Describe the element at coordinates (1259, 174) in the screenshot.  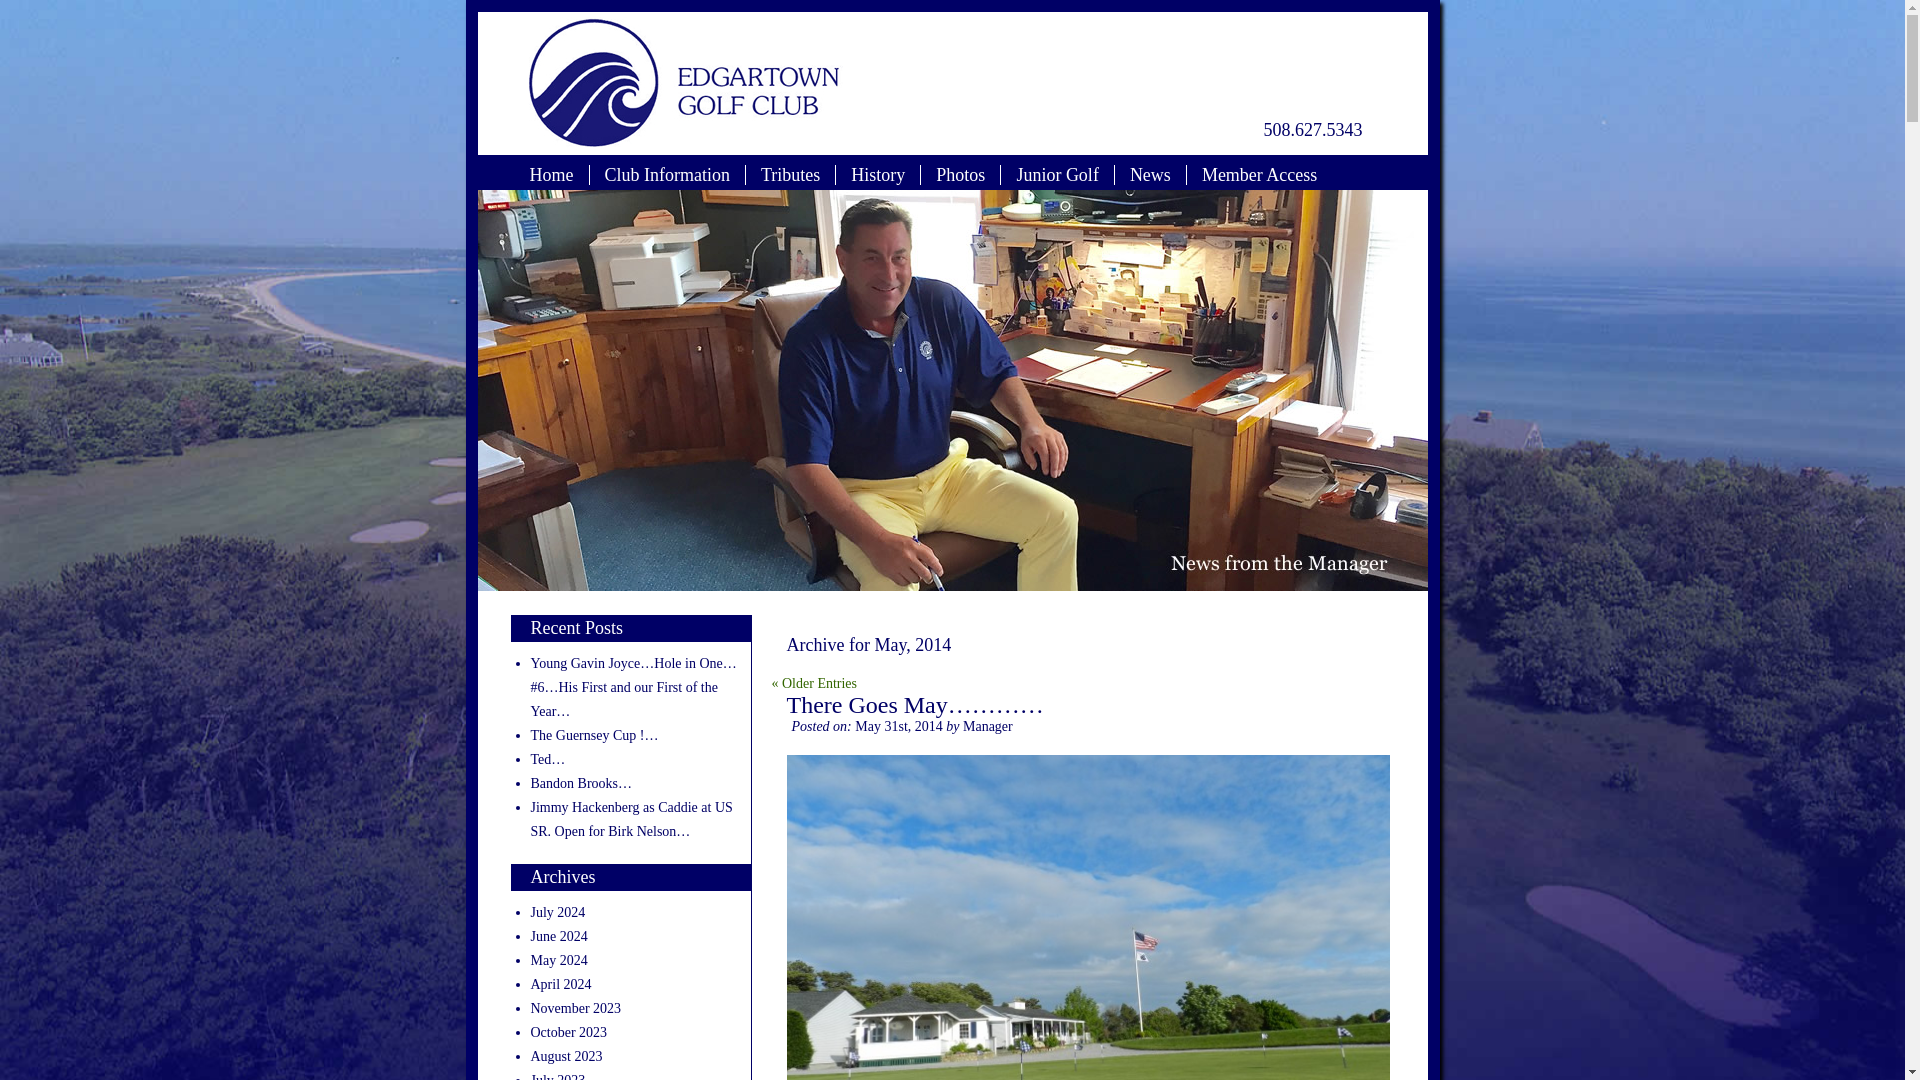
I see `Member Access` at that location.